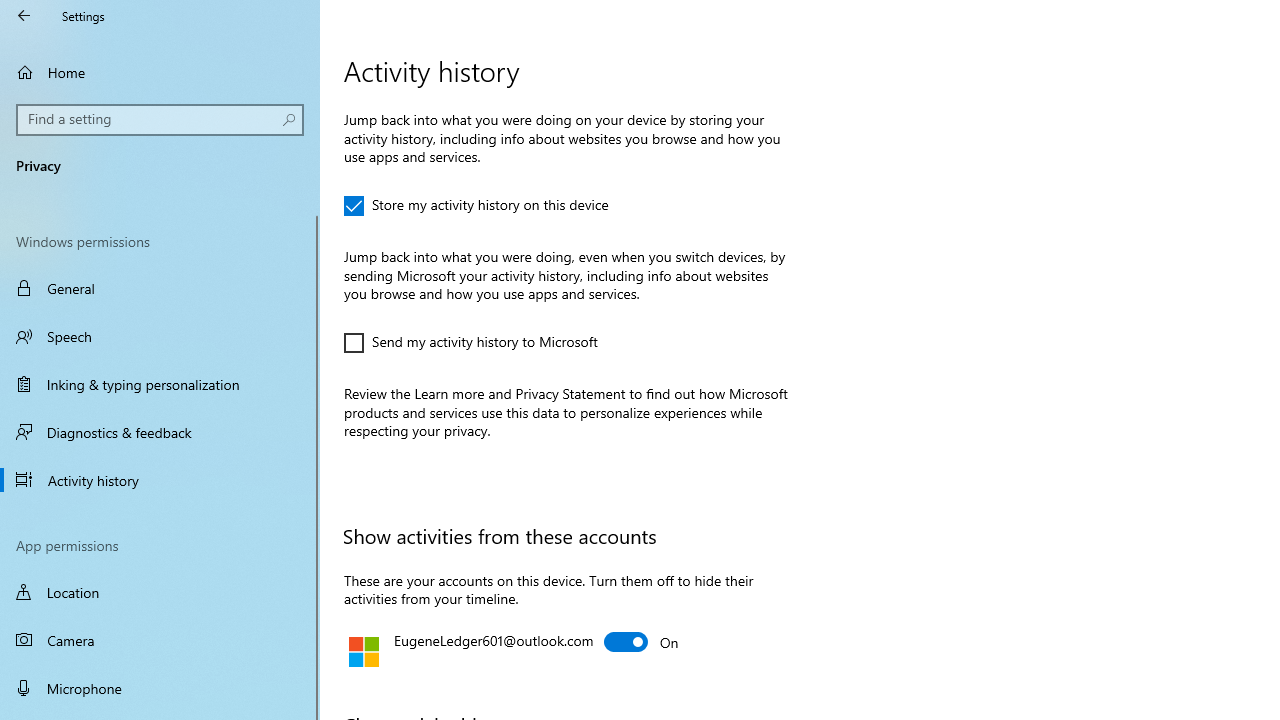 This screenshot has height=720, width=1280. Describe the element at coordinates (160, 688) in the screenshot. I see `Microphone` at that location.